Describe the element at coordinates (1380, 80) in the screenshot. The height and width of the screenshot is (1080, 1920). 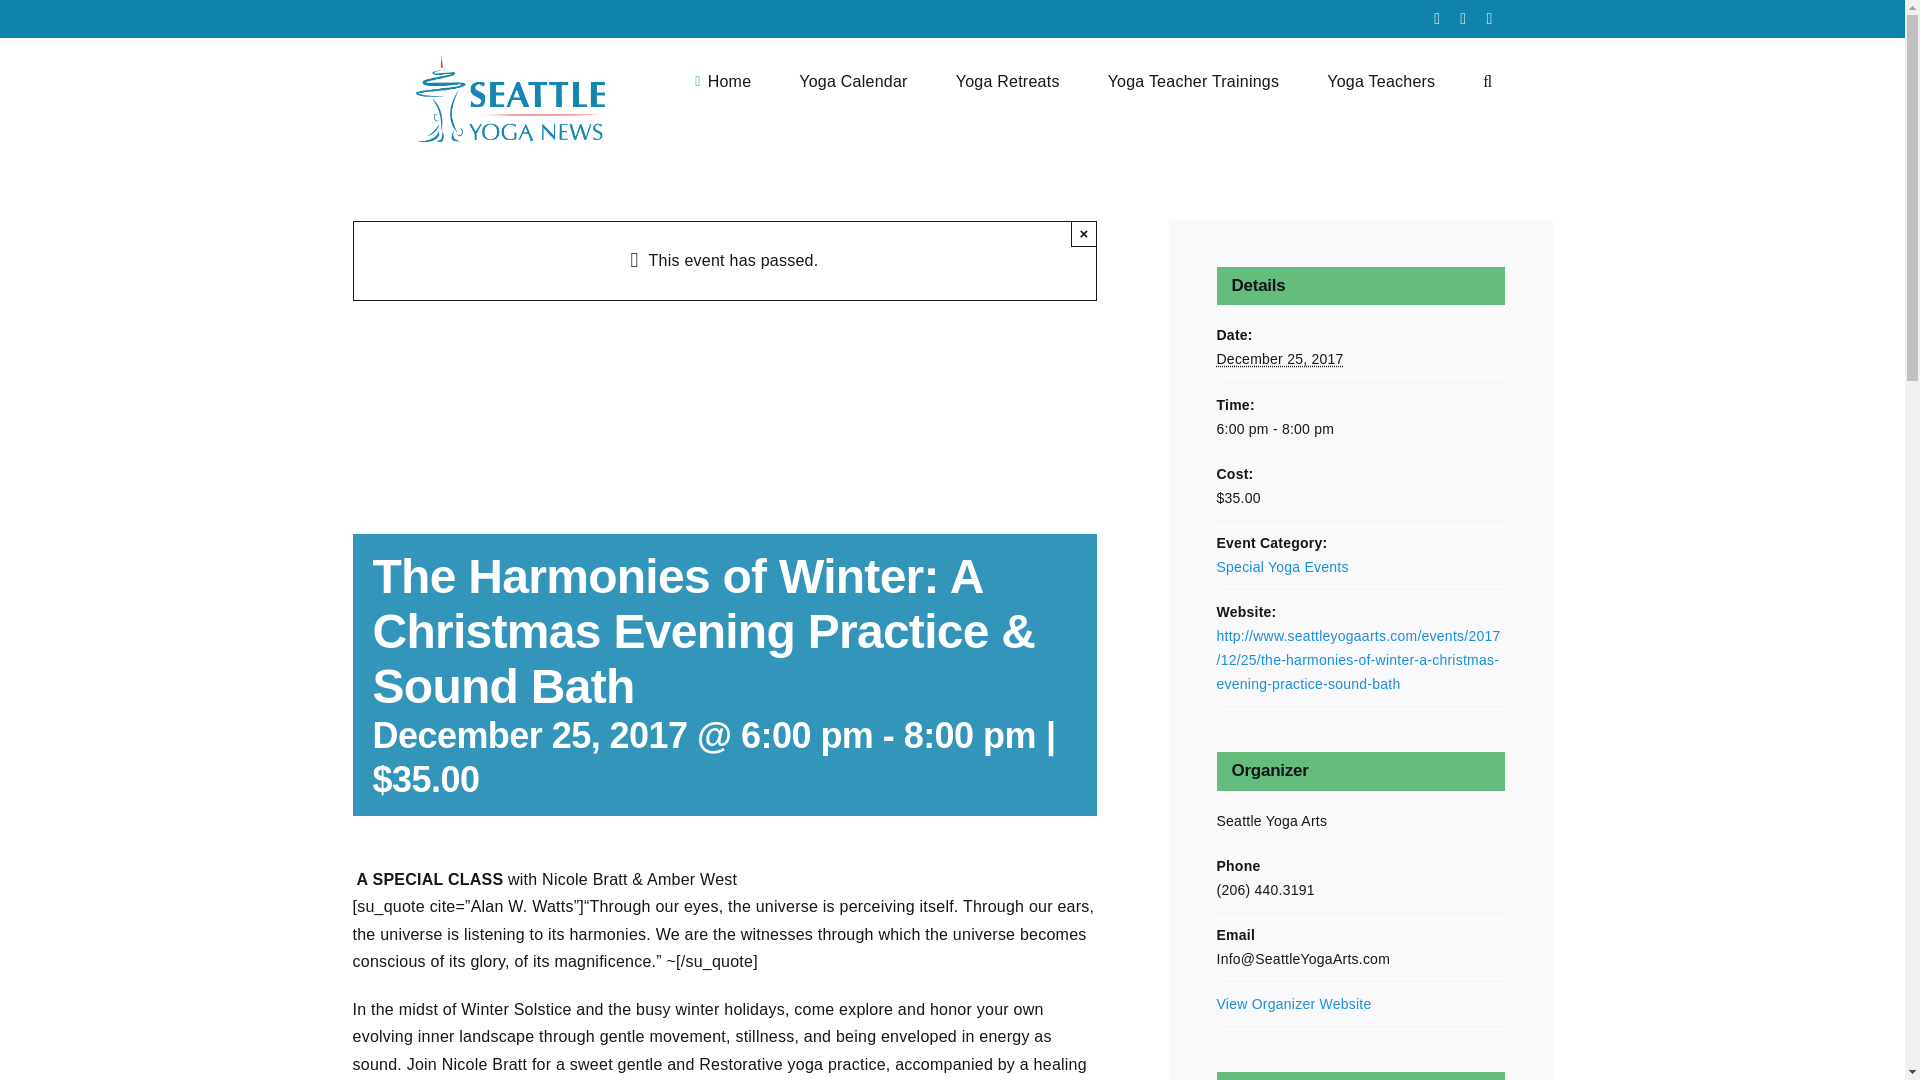
I see `Yoga Teachers` at that location.